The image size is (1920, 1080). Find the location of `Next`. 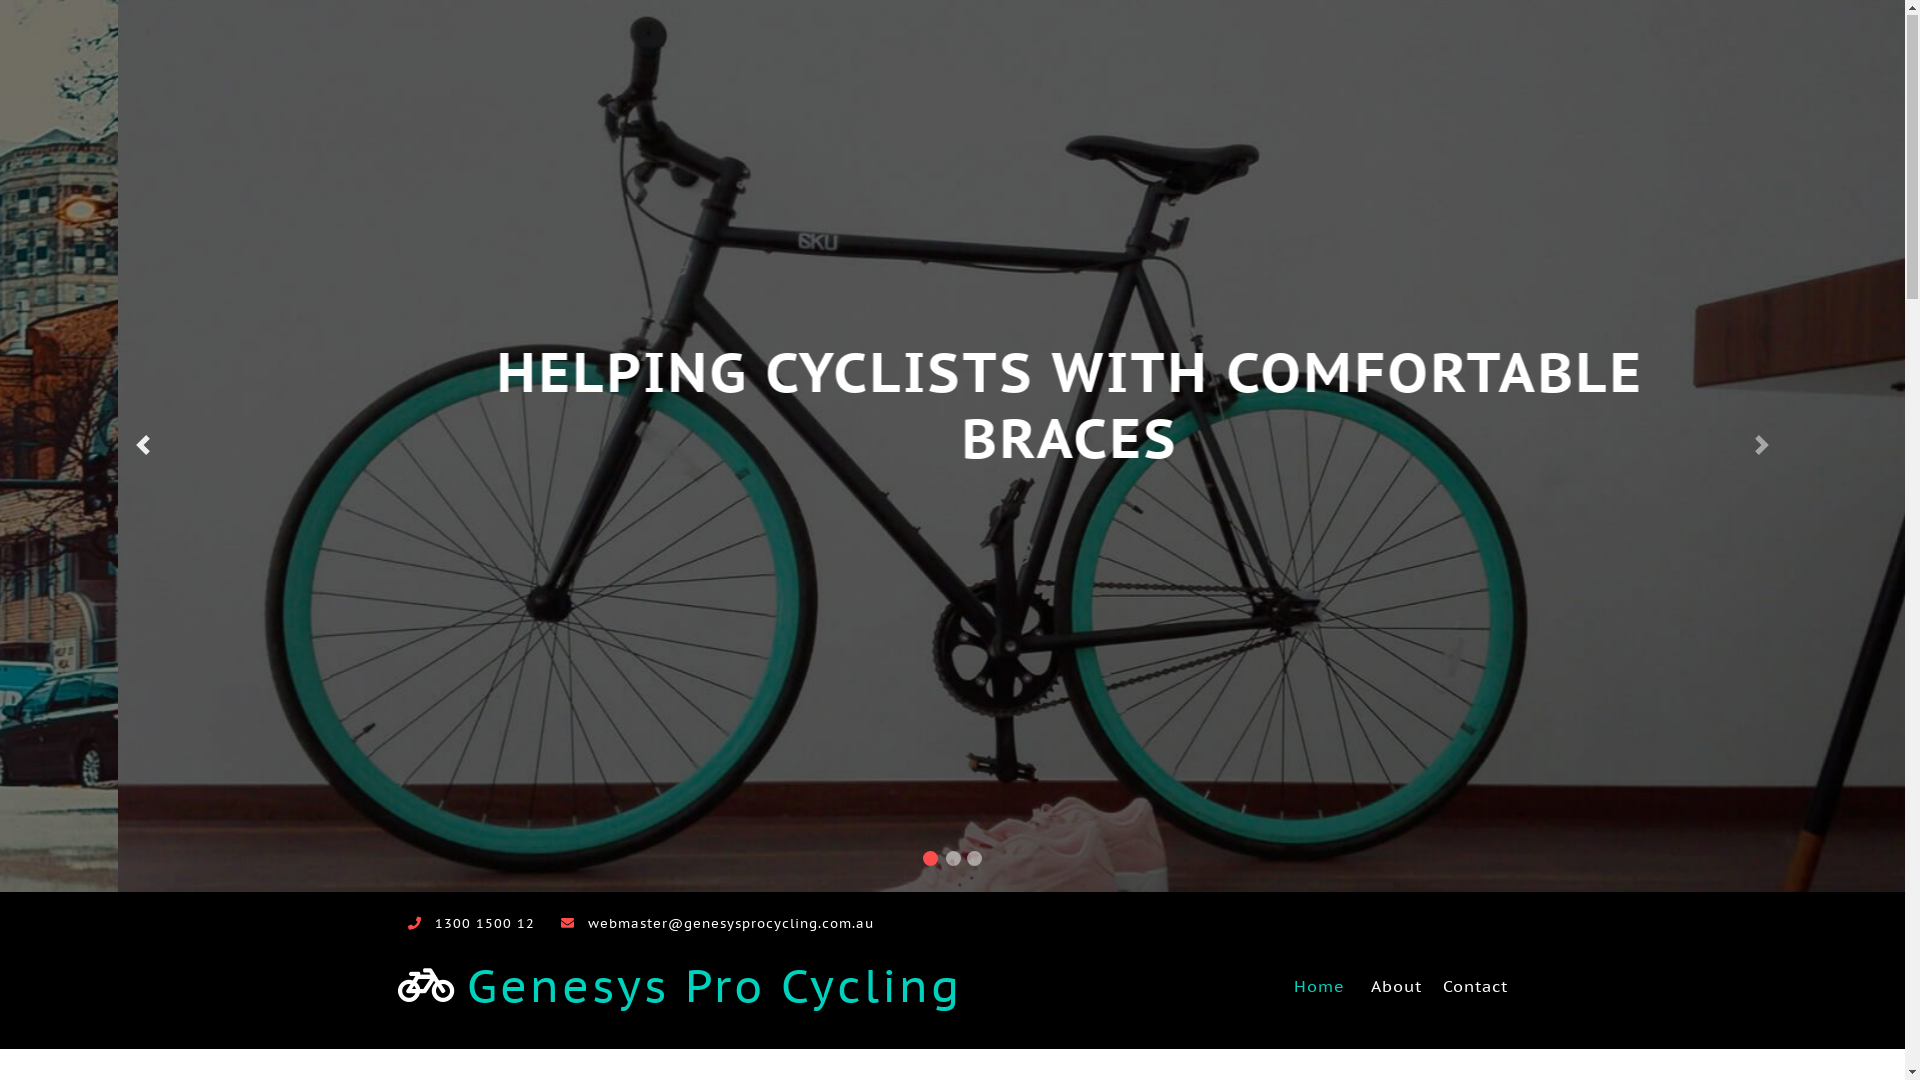

Next is located at coordinates (1762, 446).